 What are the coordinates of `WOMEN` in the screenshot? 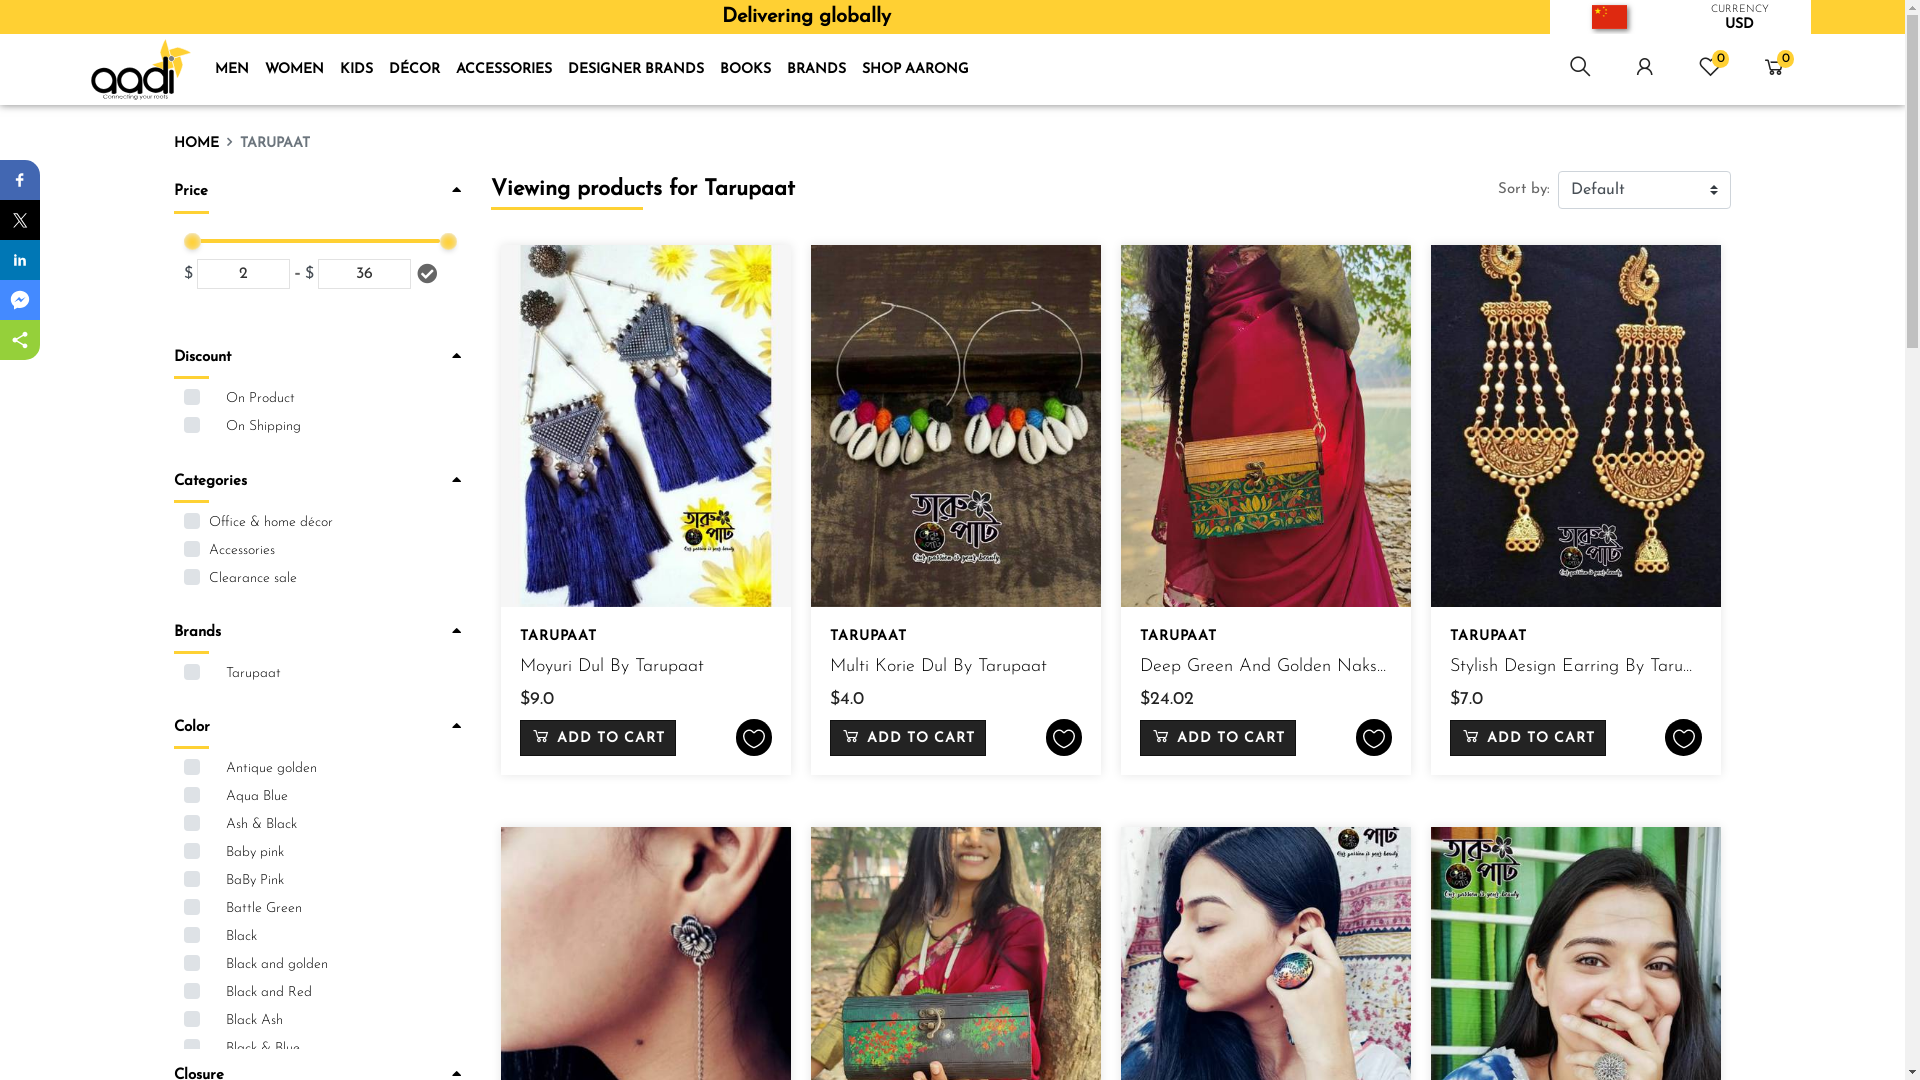 It's located at (294, 70).